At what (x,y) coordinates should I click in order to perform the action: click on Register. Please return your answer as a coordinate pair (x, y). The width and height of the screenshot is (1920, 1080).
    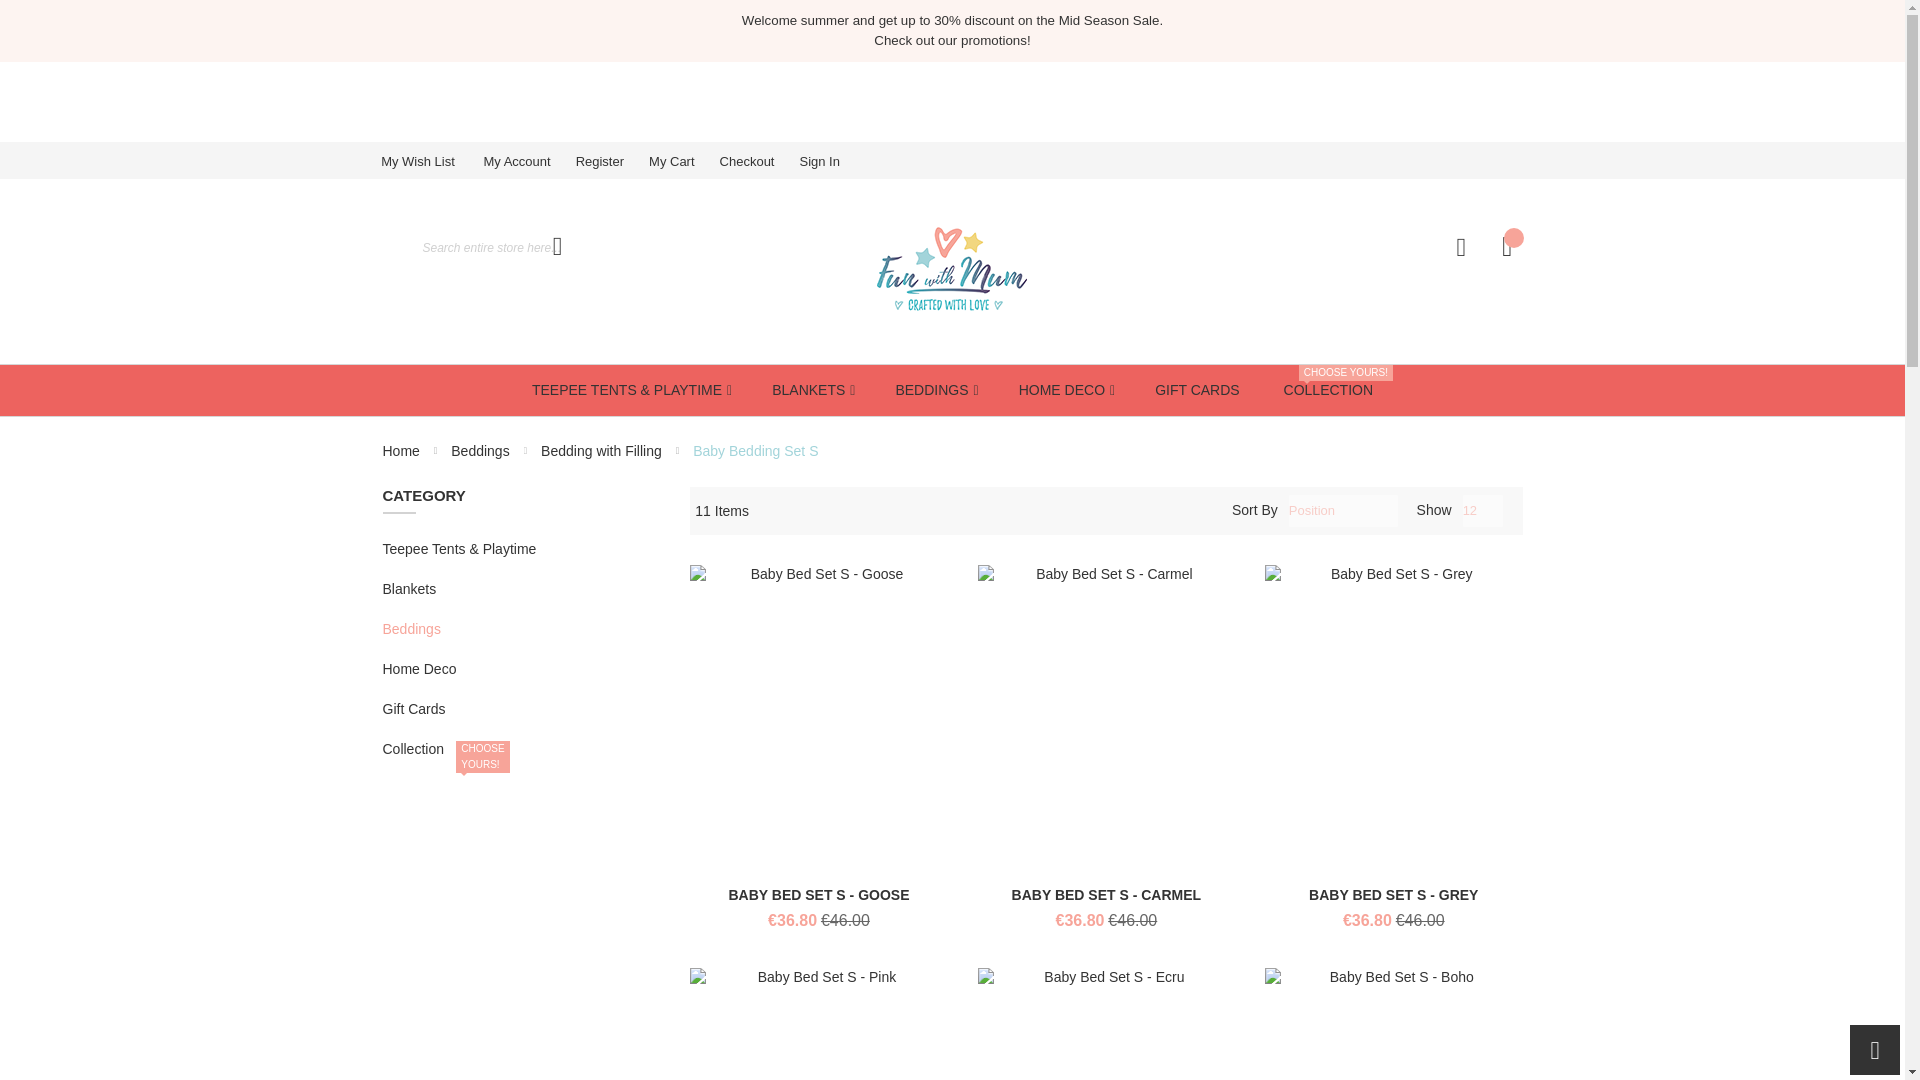
    Looking at the image, I should click on (612, 161).